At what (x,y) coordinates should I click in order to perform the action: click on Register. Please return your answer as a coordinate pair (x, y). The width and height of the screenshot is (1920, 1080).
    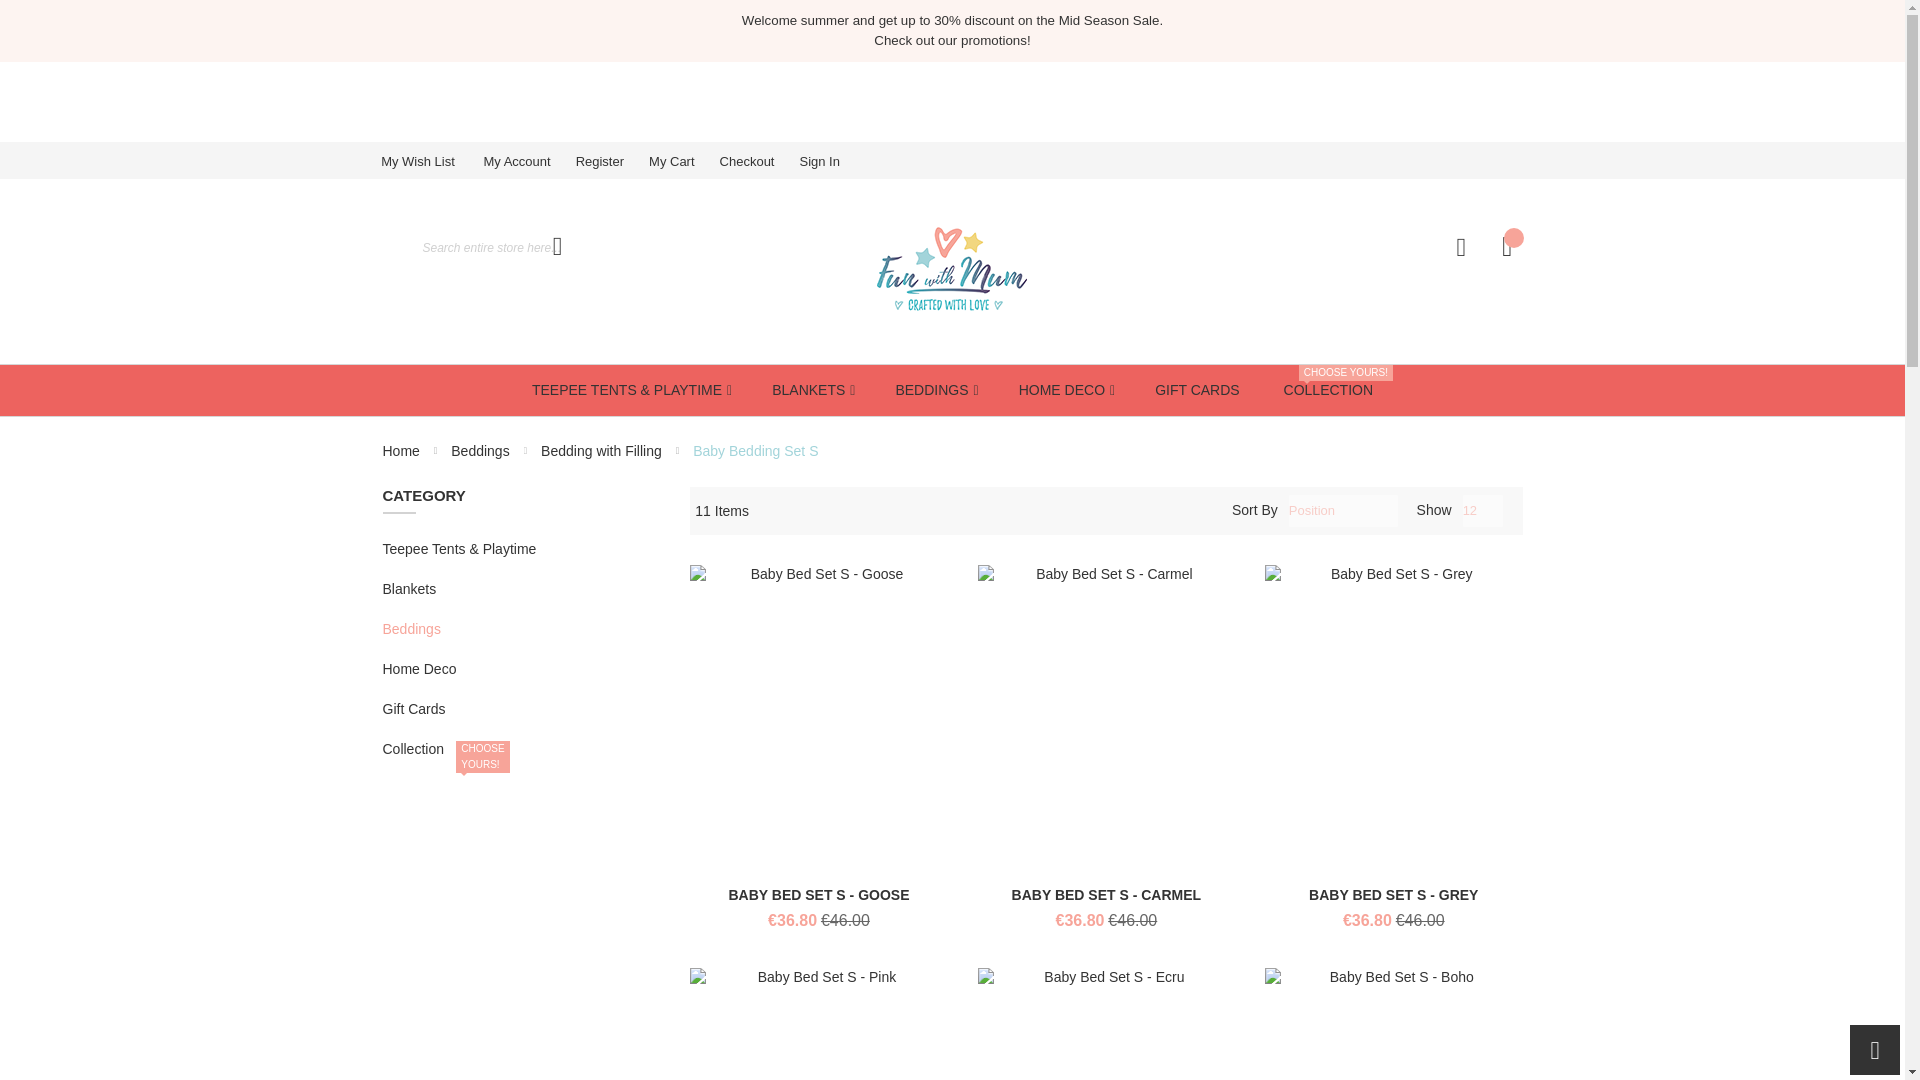
    Looking at the image, I should click on (612, 161).